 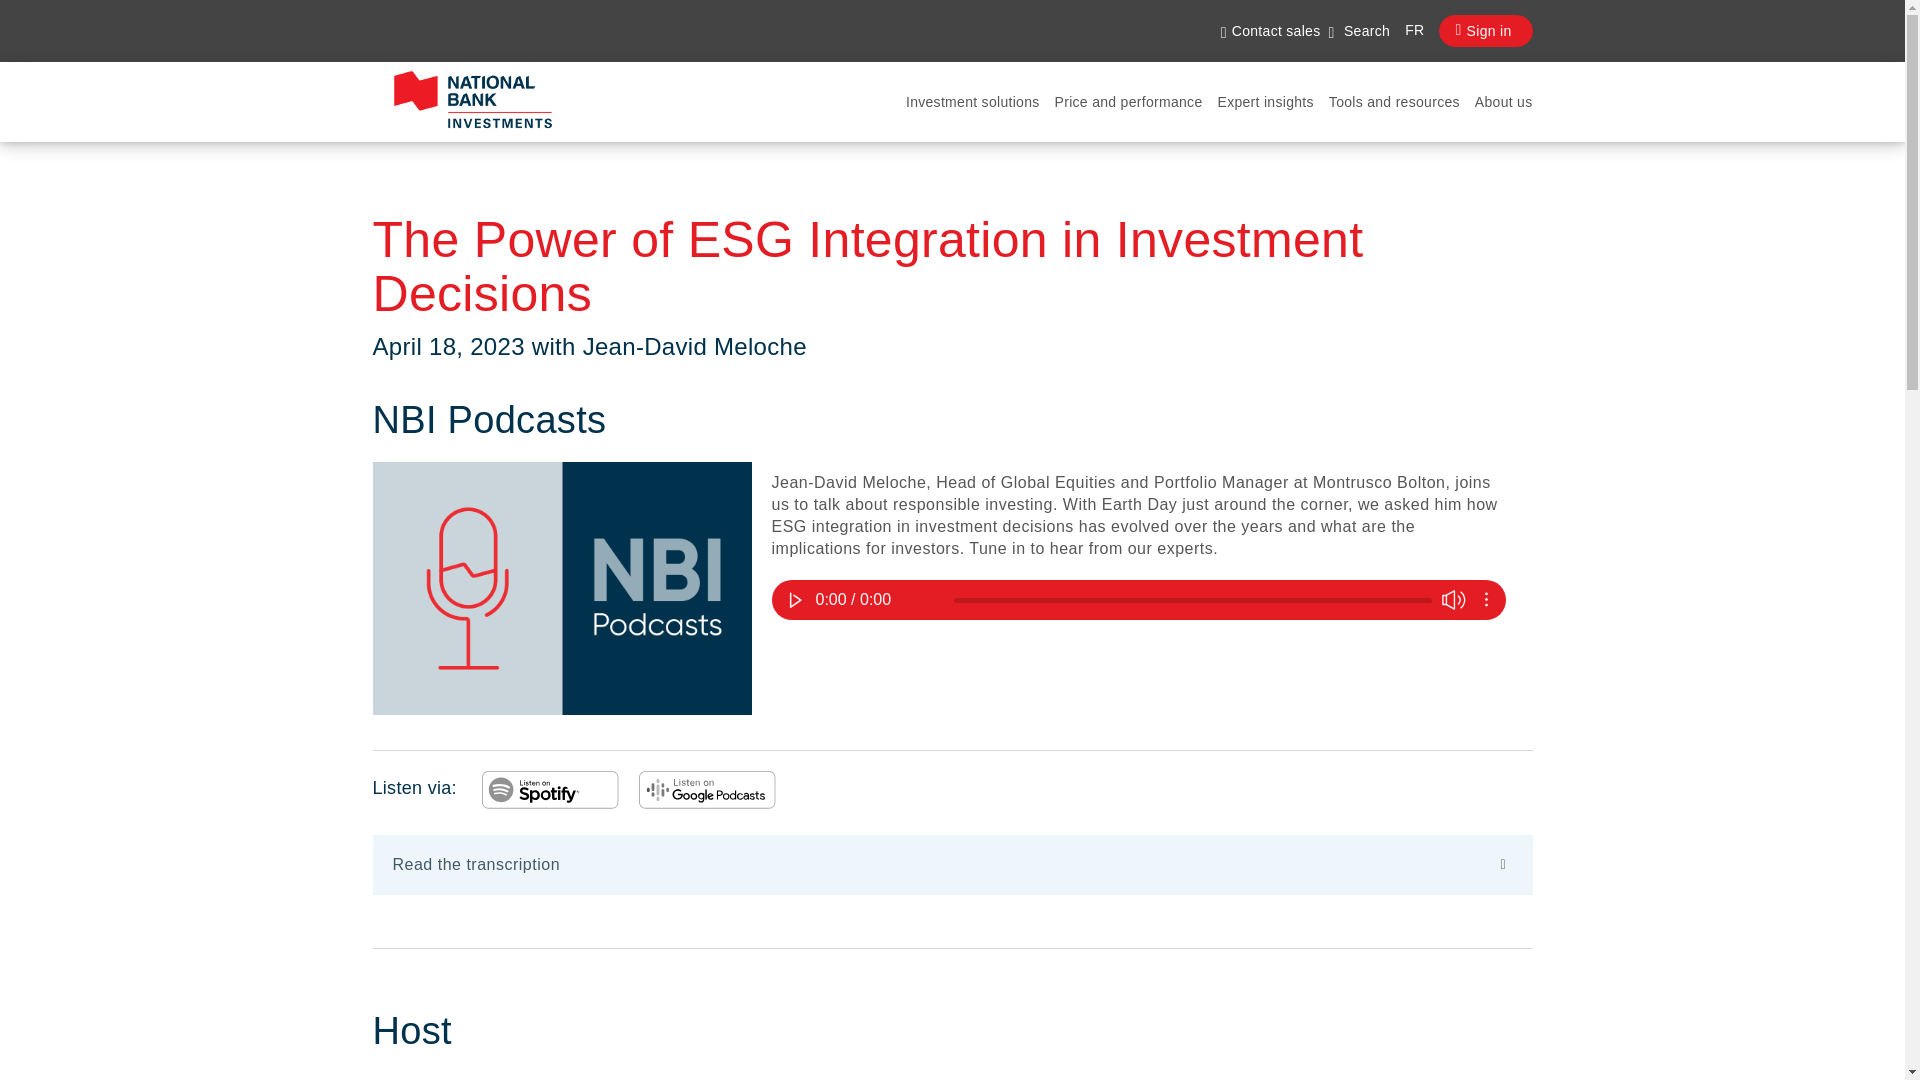 I want to click on Investment solutions, so click(x=973, y=102).